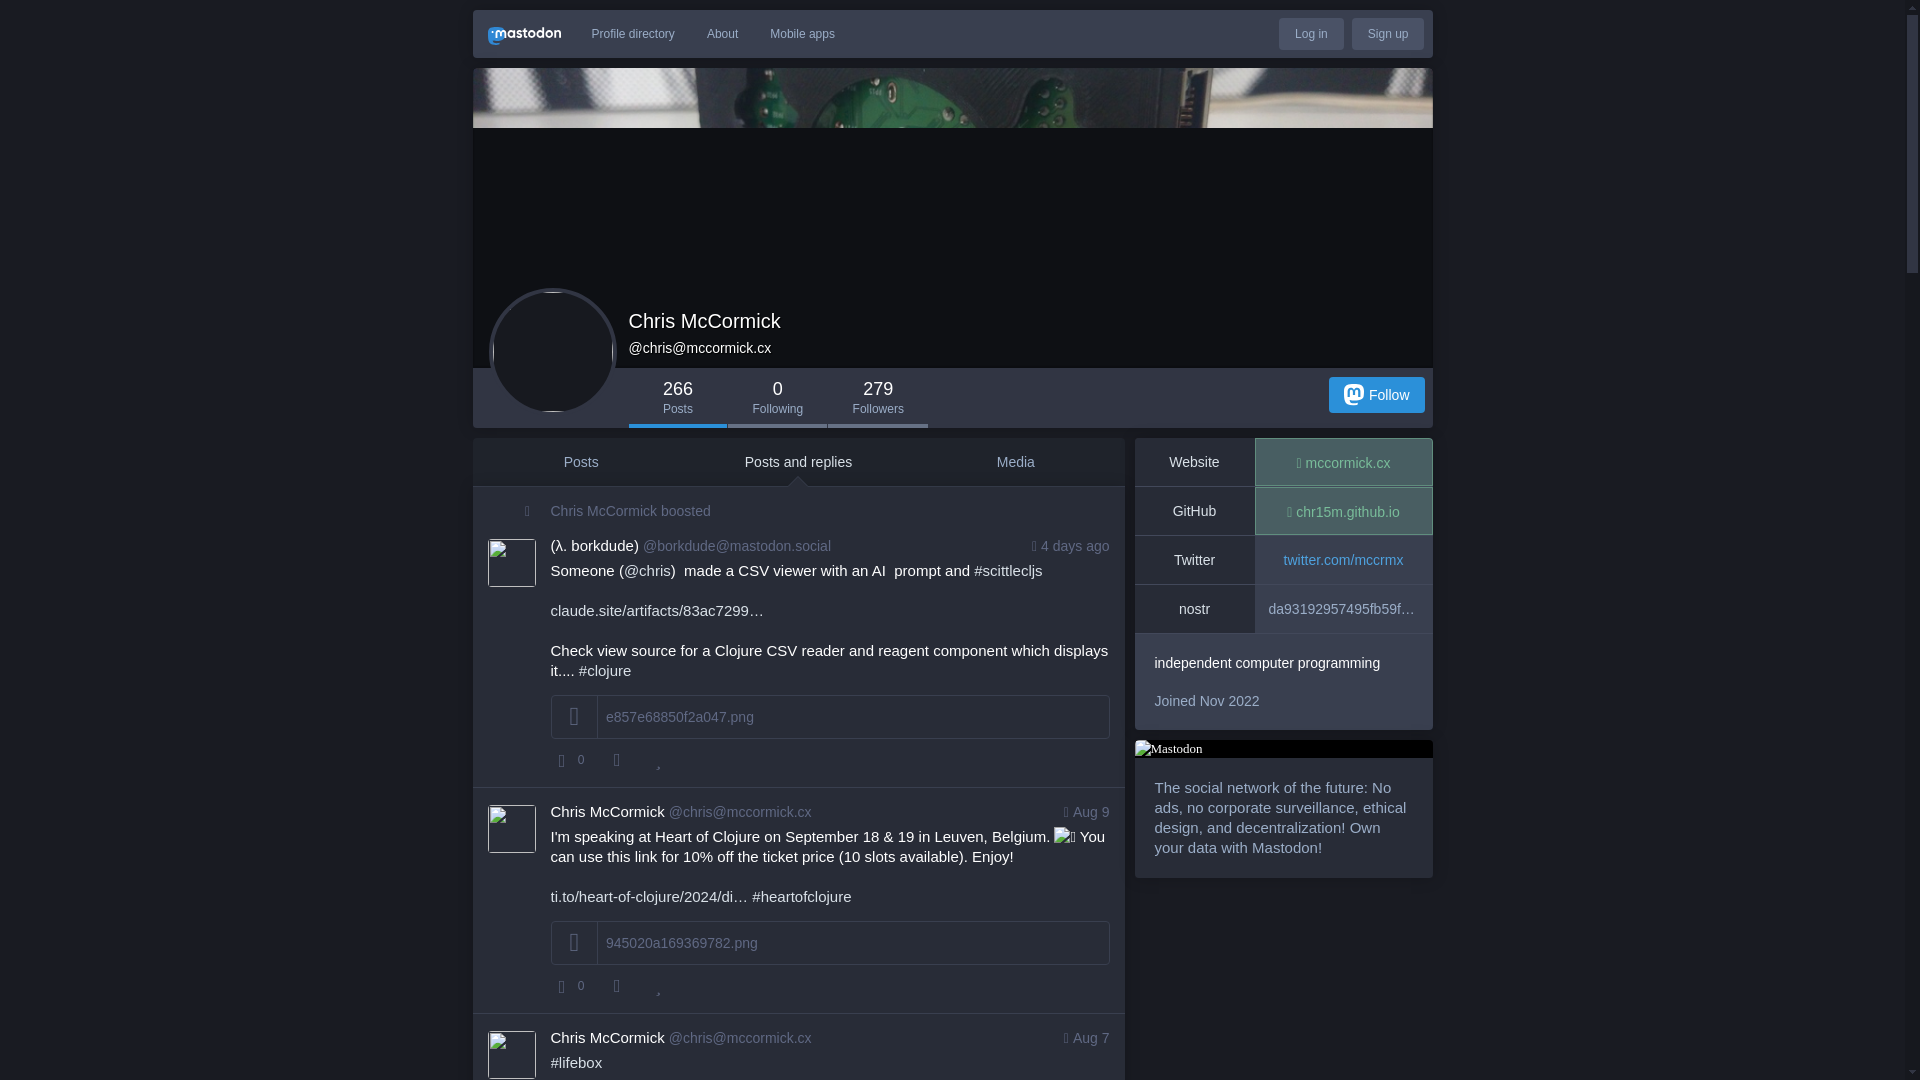  What do you see at coordinates (777, 398) in the screenshot?
I see `0` at bounding box center [777, 398].